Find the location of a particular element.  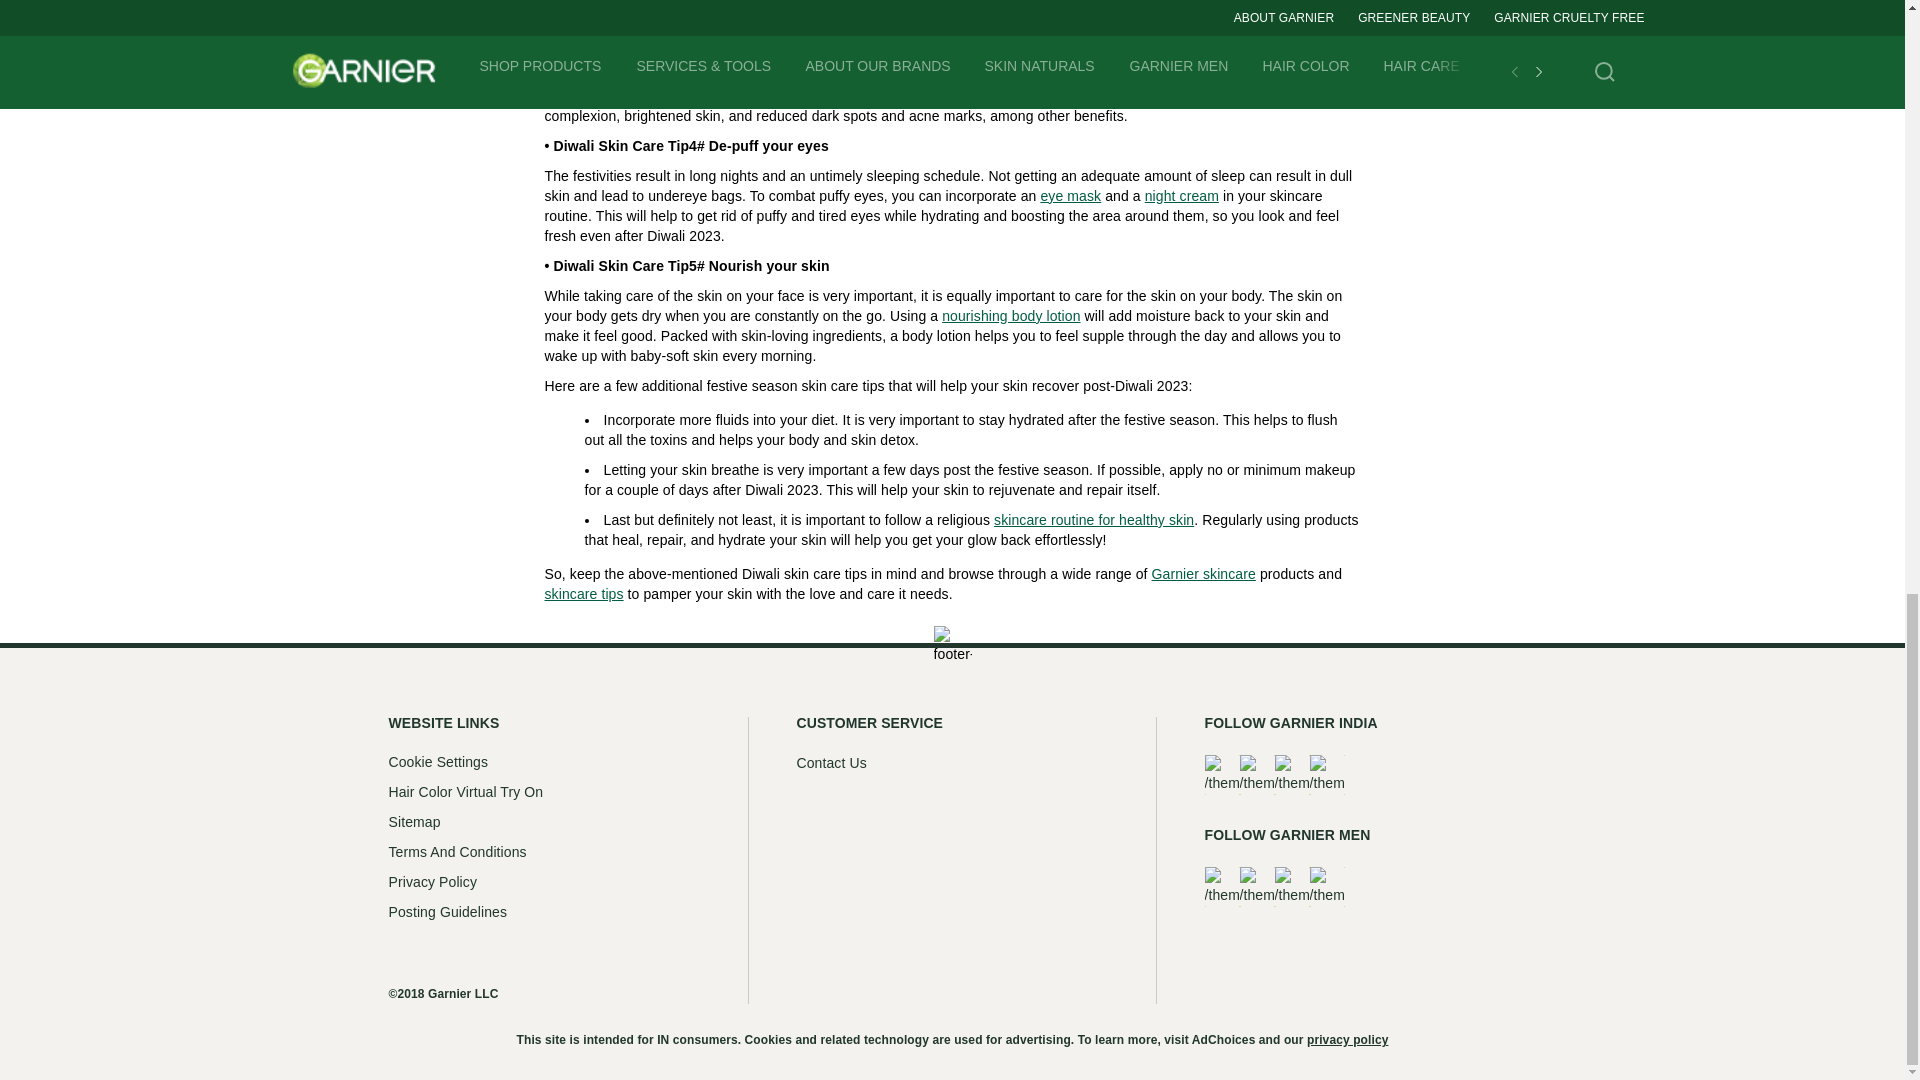

Follow us on Instagram is located at coordinates (1257, 888).